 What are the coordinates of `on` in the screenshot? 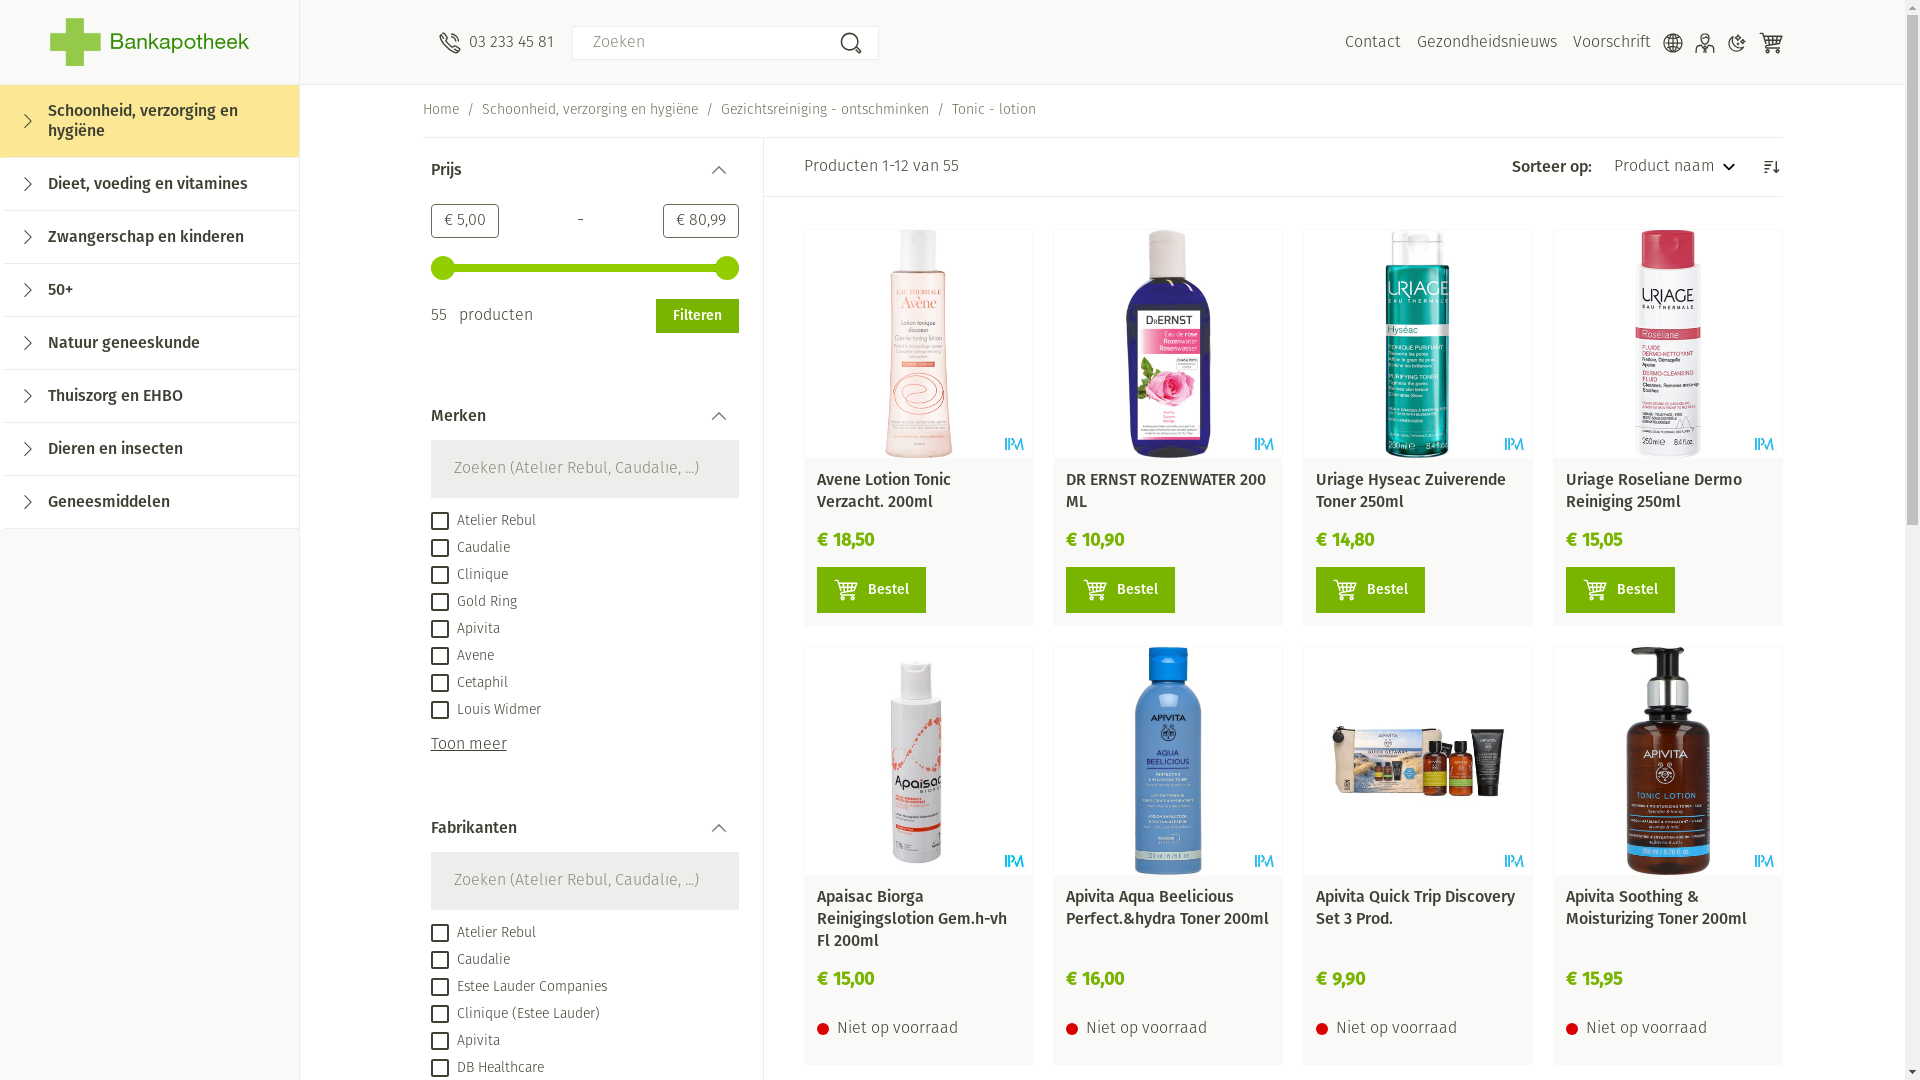 It's located at (439, 548).